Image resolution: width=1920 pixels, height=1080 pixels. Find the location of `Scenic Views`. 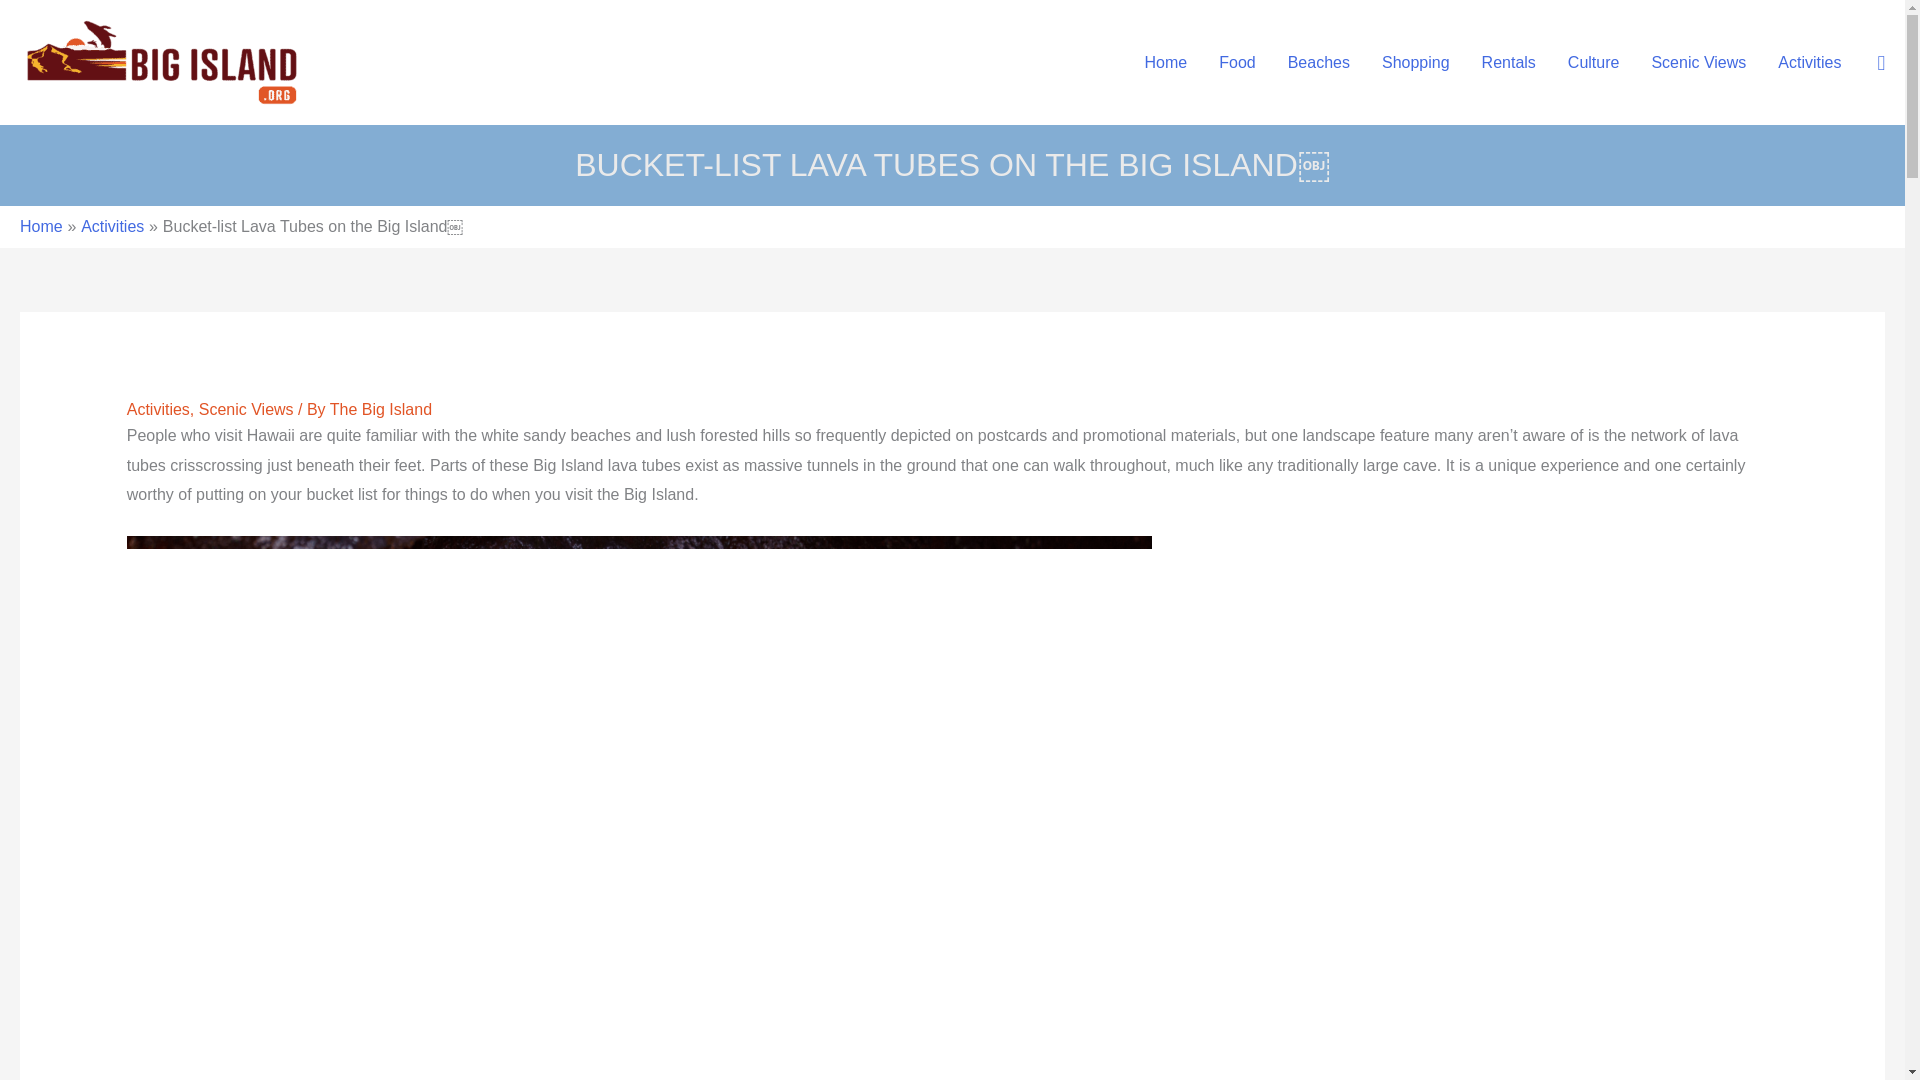

Scenic Views is located at coordinates (246, 408).